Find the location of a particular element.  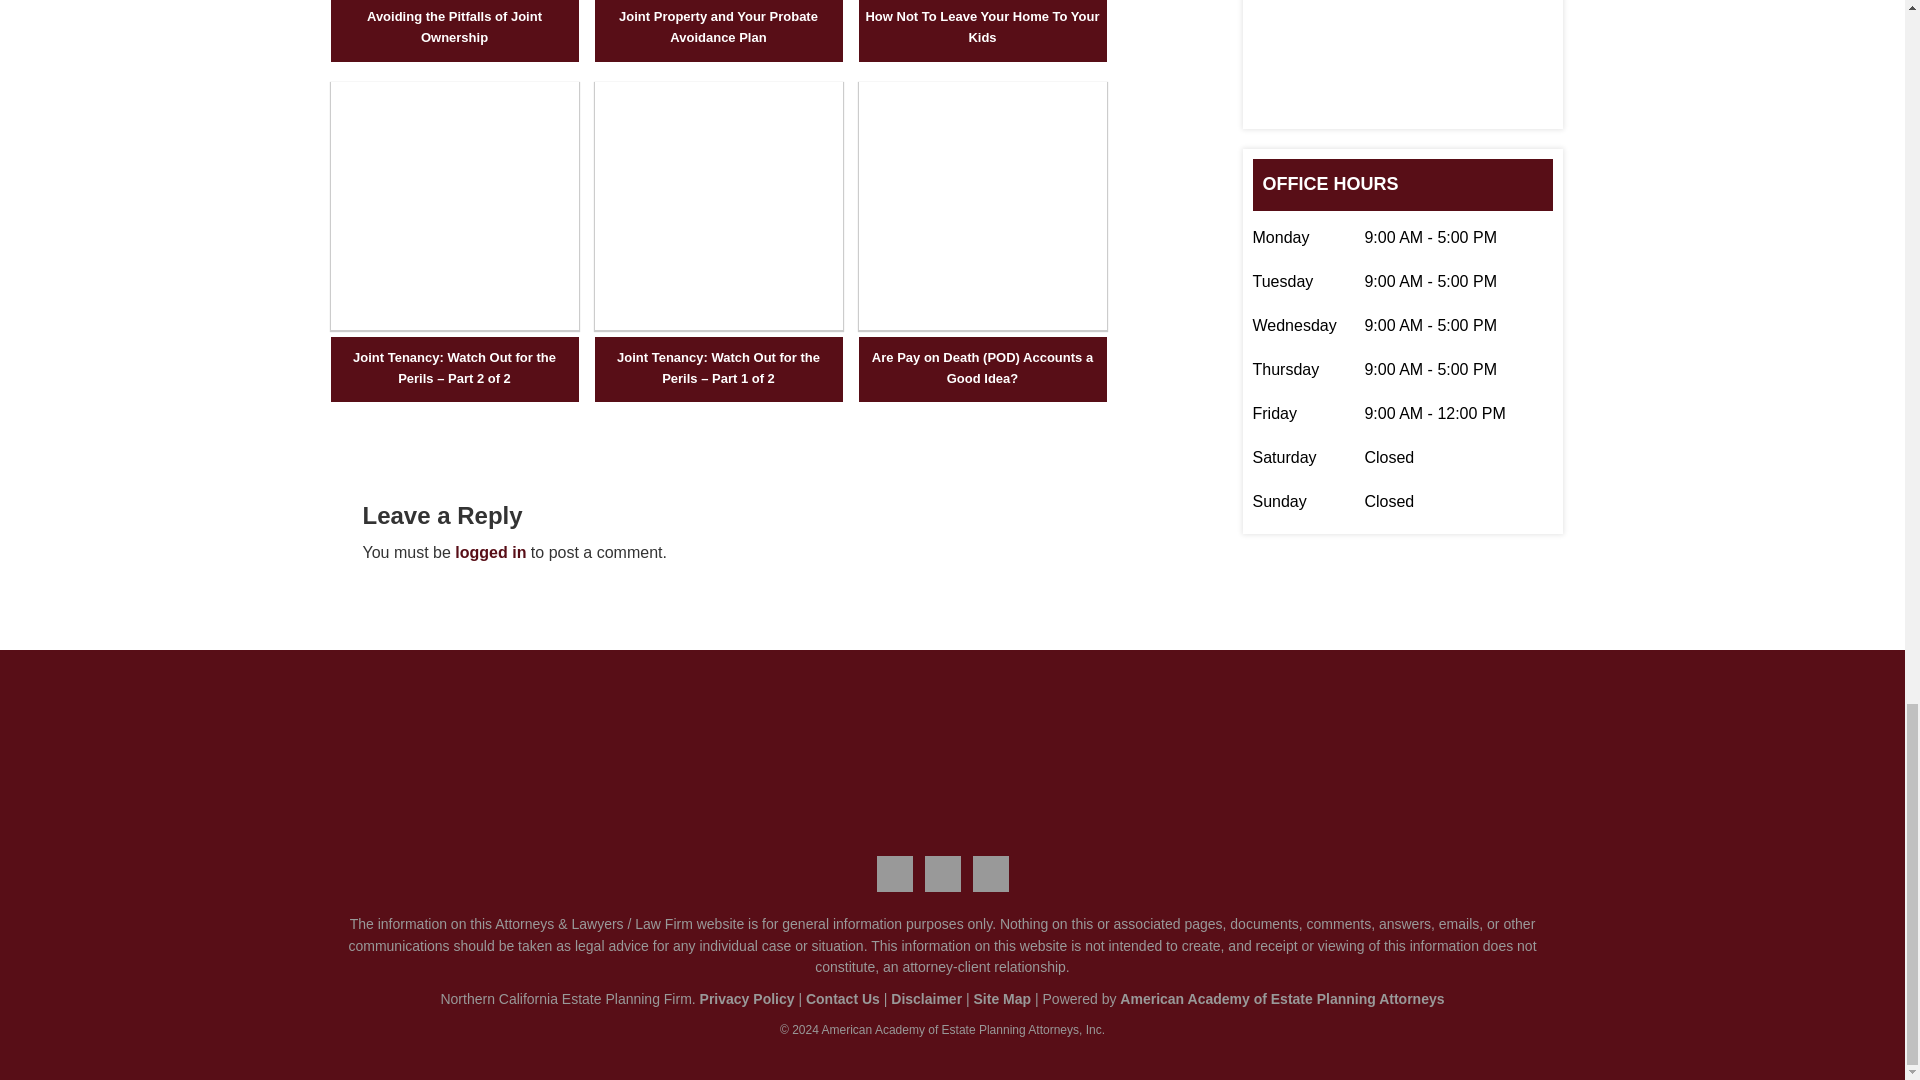

Avoiding the Pitfalls of Joint Ownership is located at coordinates (455, 26).